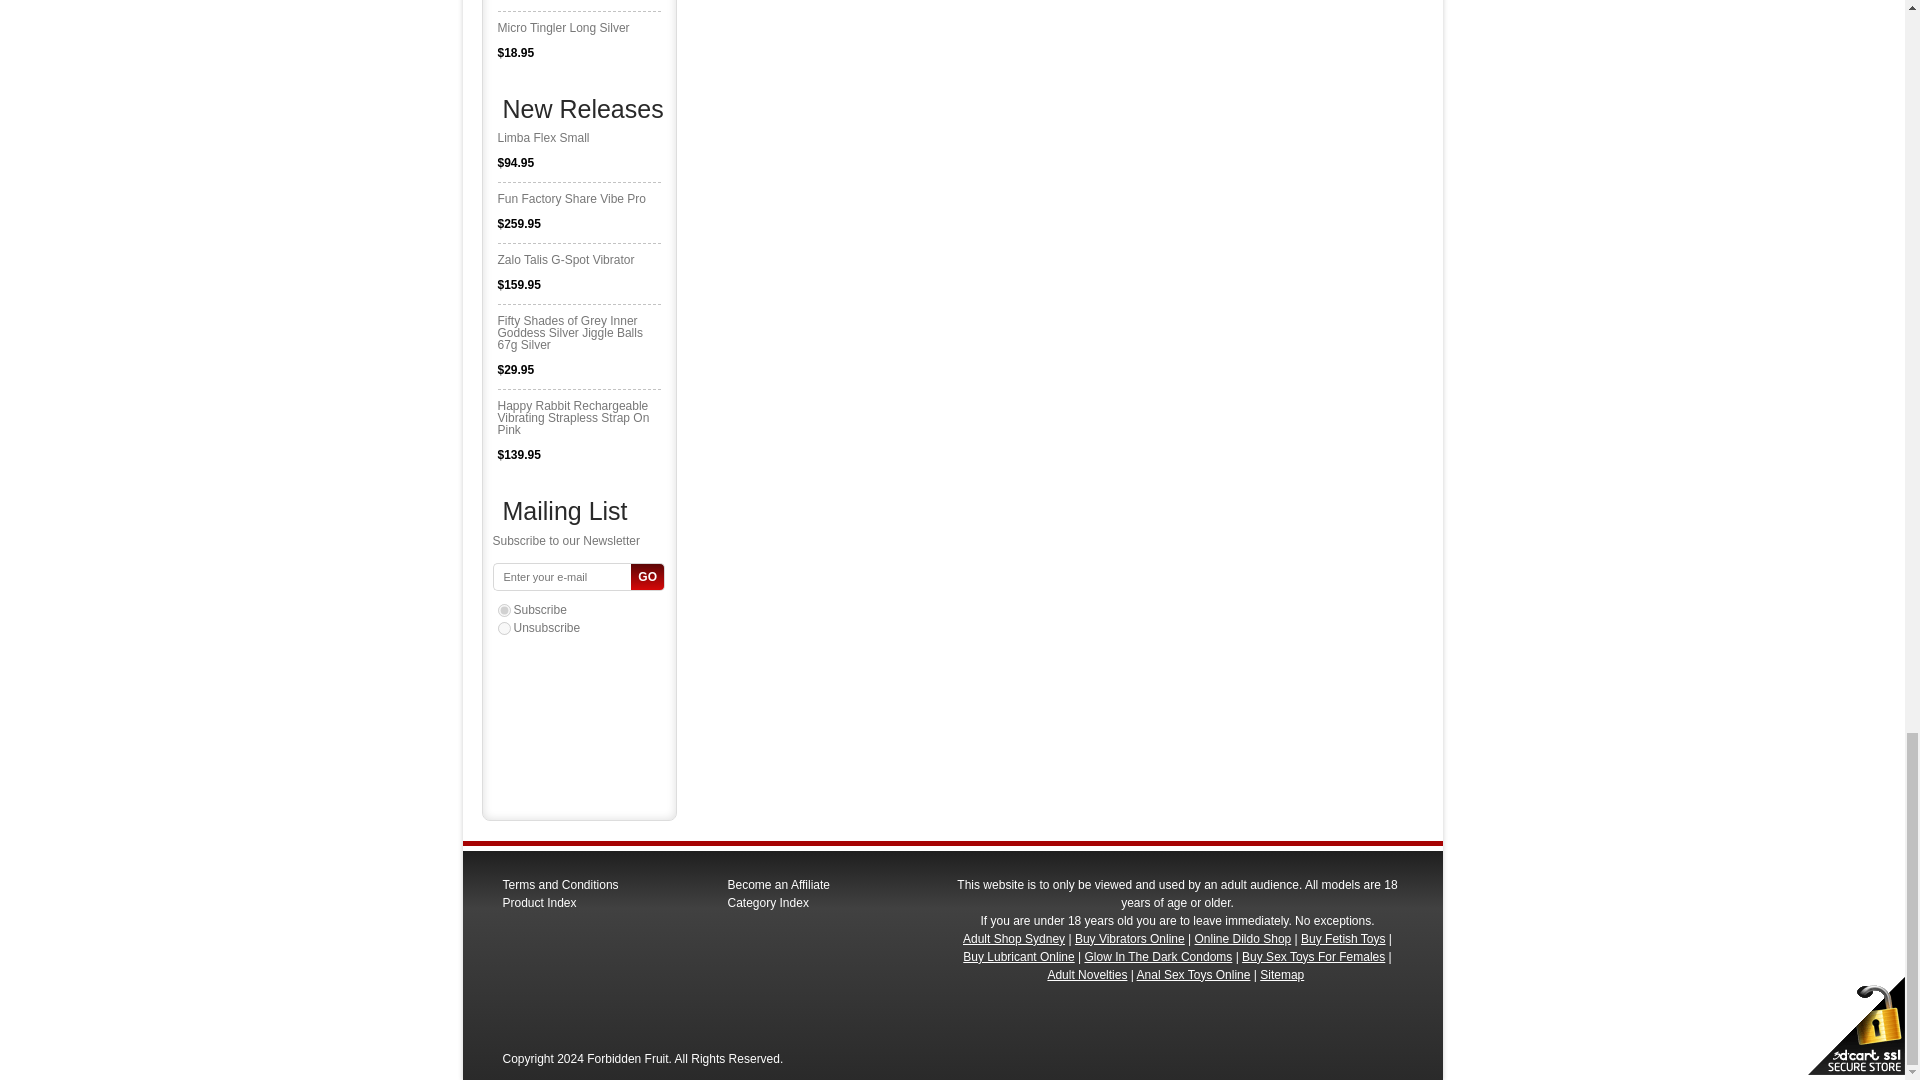 The height and width of the screenshot is (1080, 1920). What do you see at coordinates (504, 610) in the screenshot?
I see `1` at bounding box center [504, 610].